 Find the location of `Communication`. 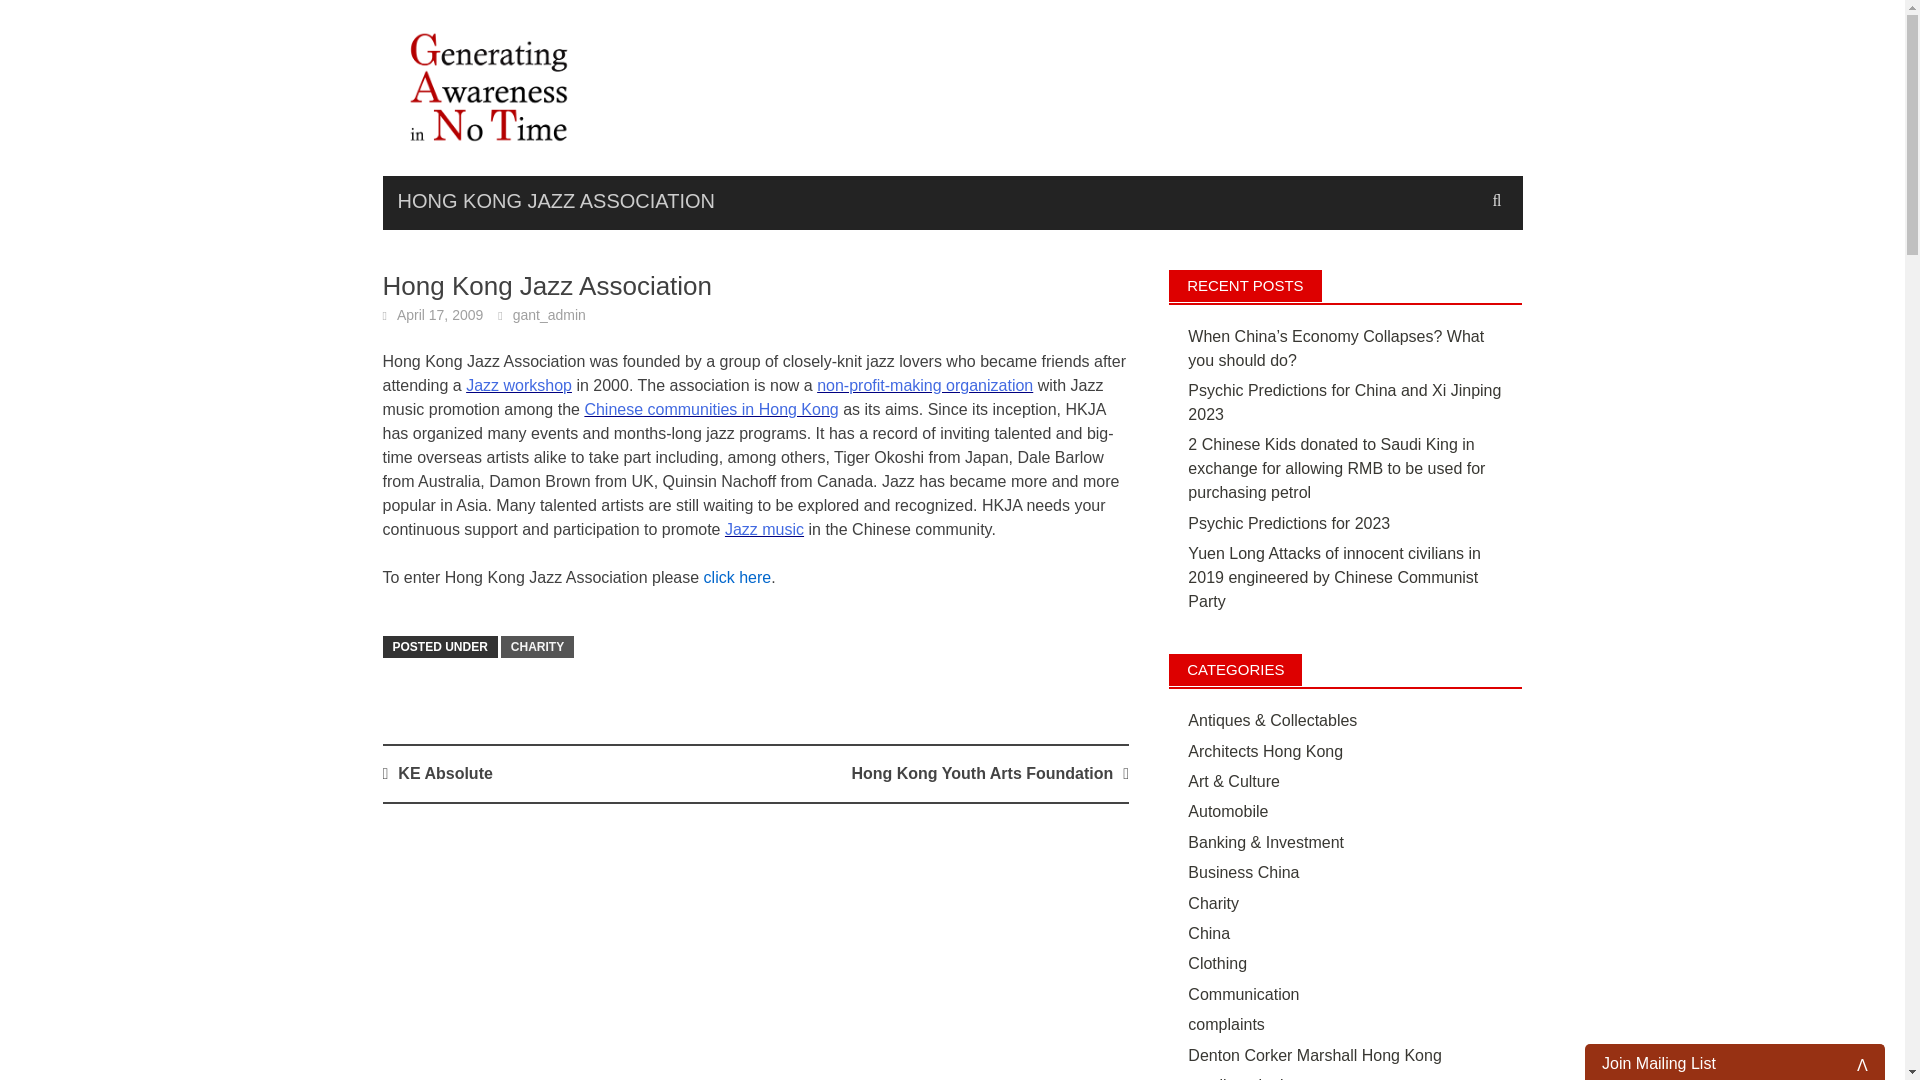

Communication is located at coordinates (1244, 994).